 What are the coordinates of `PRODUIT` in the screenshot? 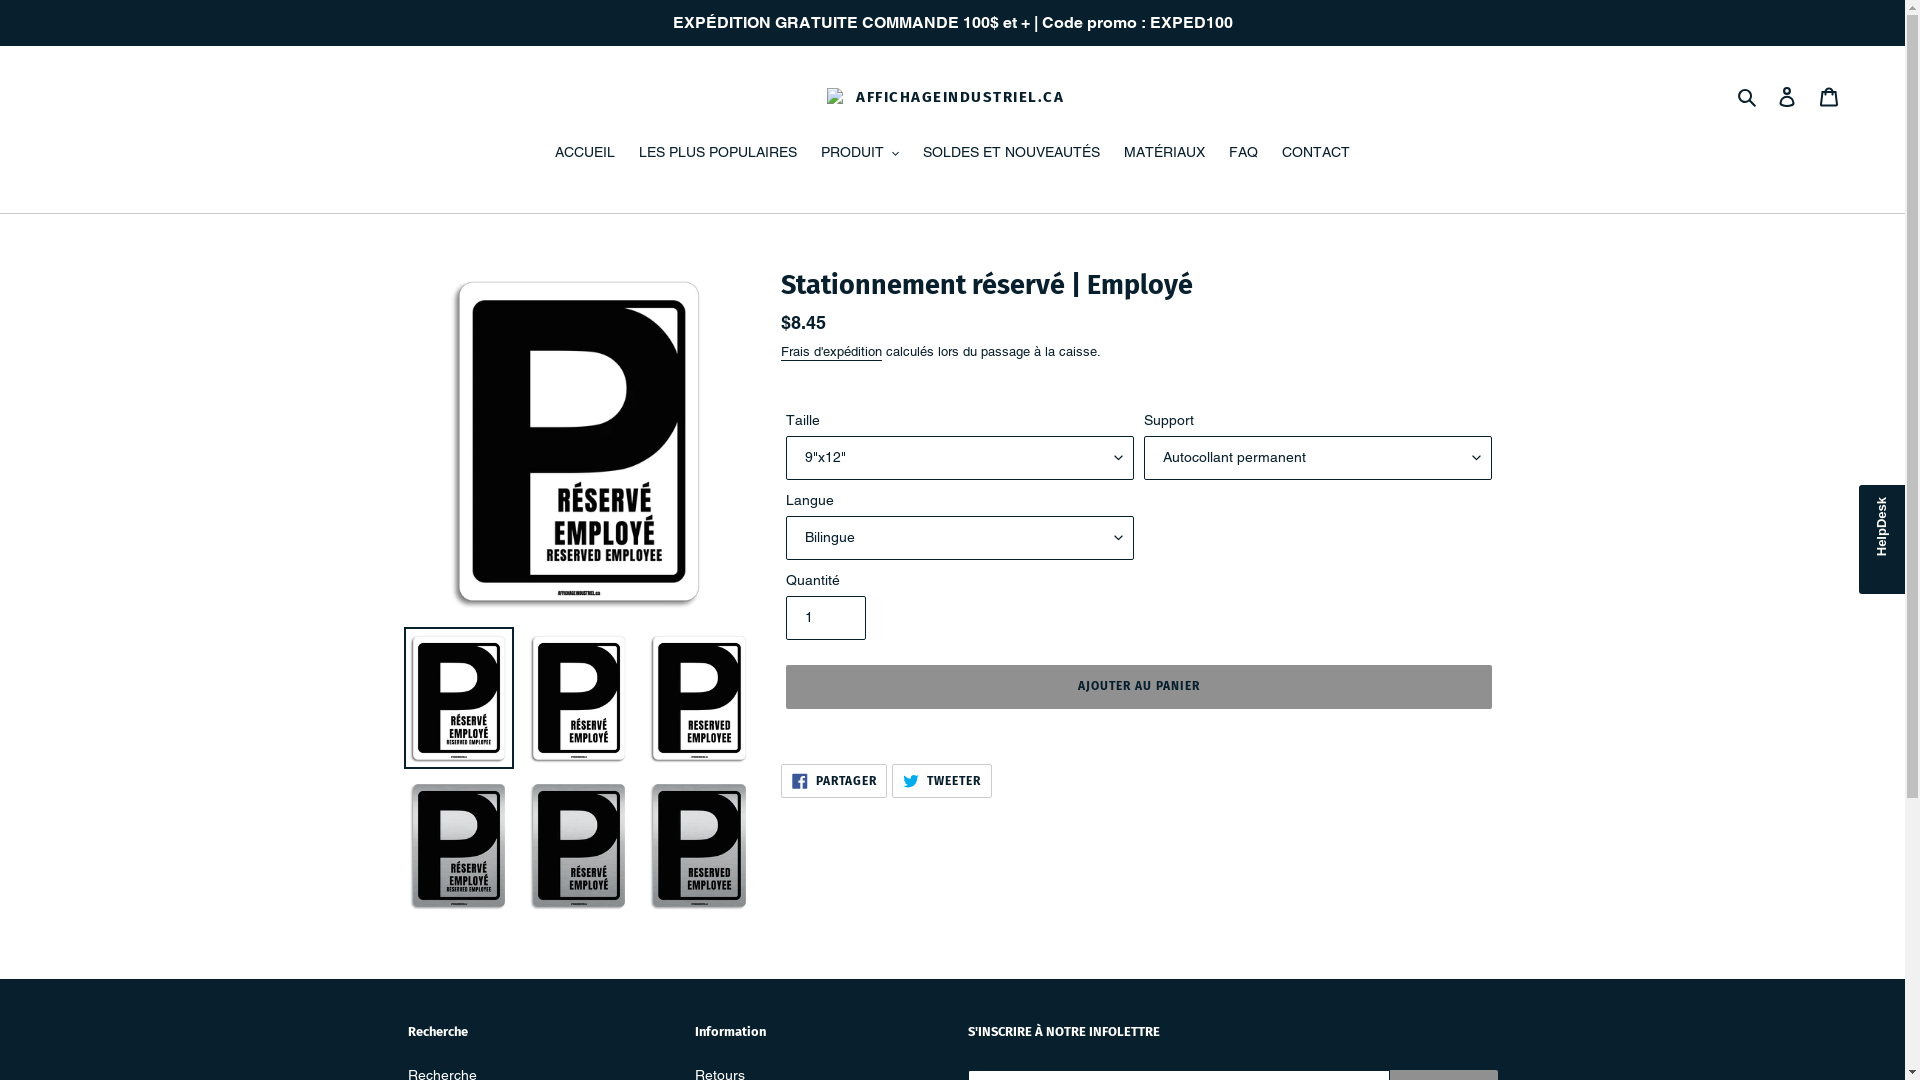 It's located at (860, 154).